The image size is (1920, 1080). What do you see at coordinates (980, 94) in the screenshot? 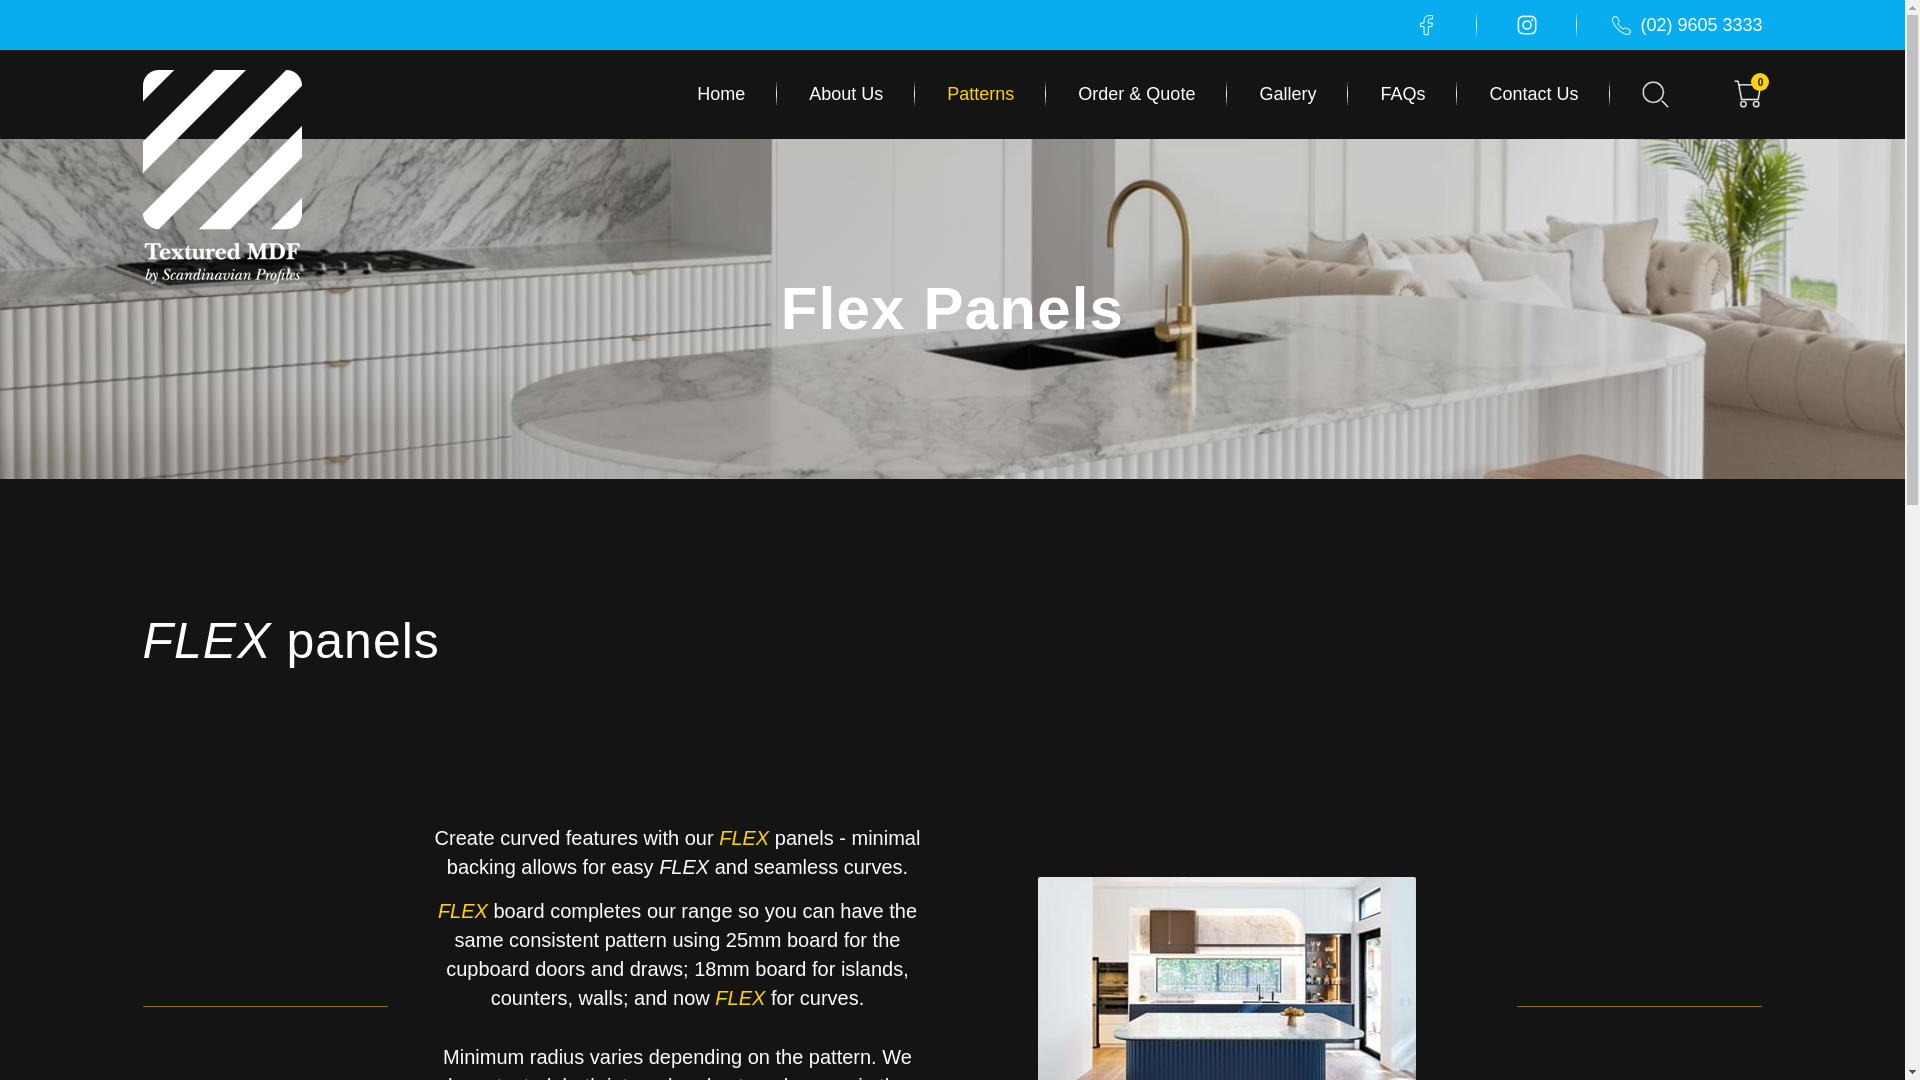
I see `Patterns` at bounding box center [980, 94].